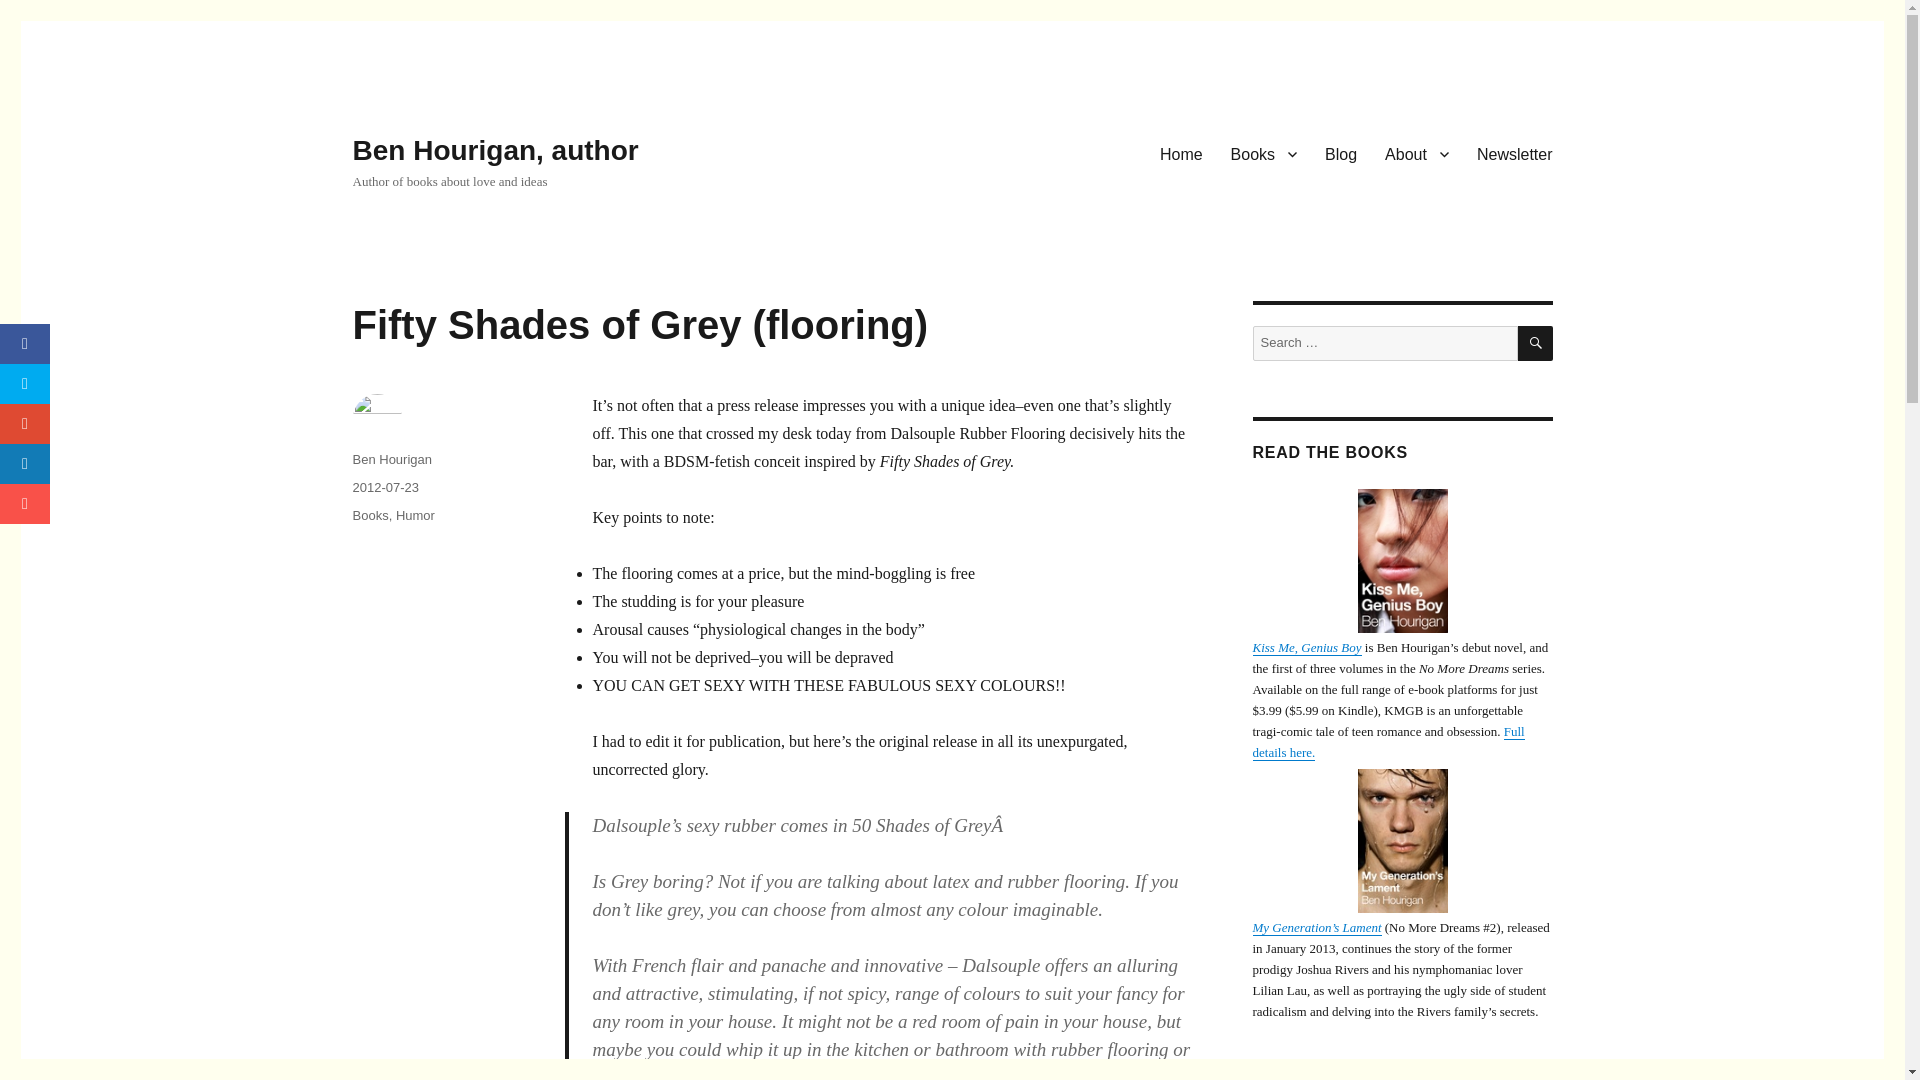 This screenshot has height=1080, width=1920. I want to click on Newsletter, so click(1514, 153).